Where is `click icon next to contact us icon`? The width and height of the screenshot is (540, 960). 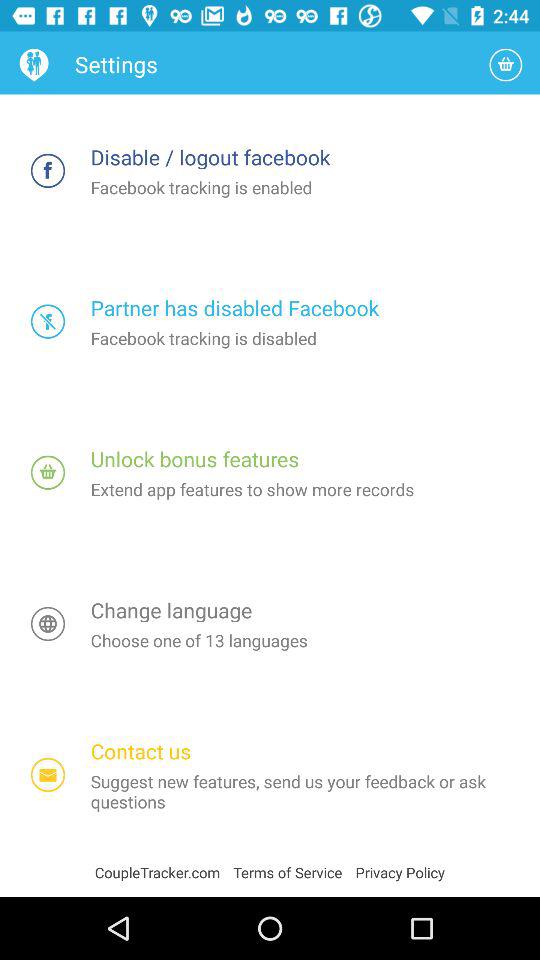 click icon next to contact us icon is located at coordinates (48, 774).